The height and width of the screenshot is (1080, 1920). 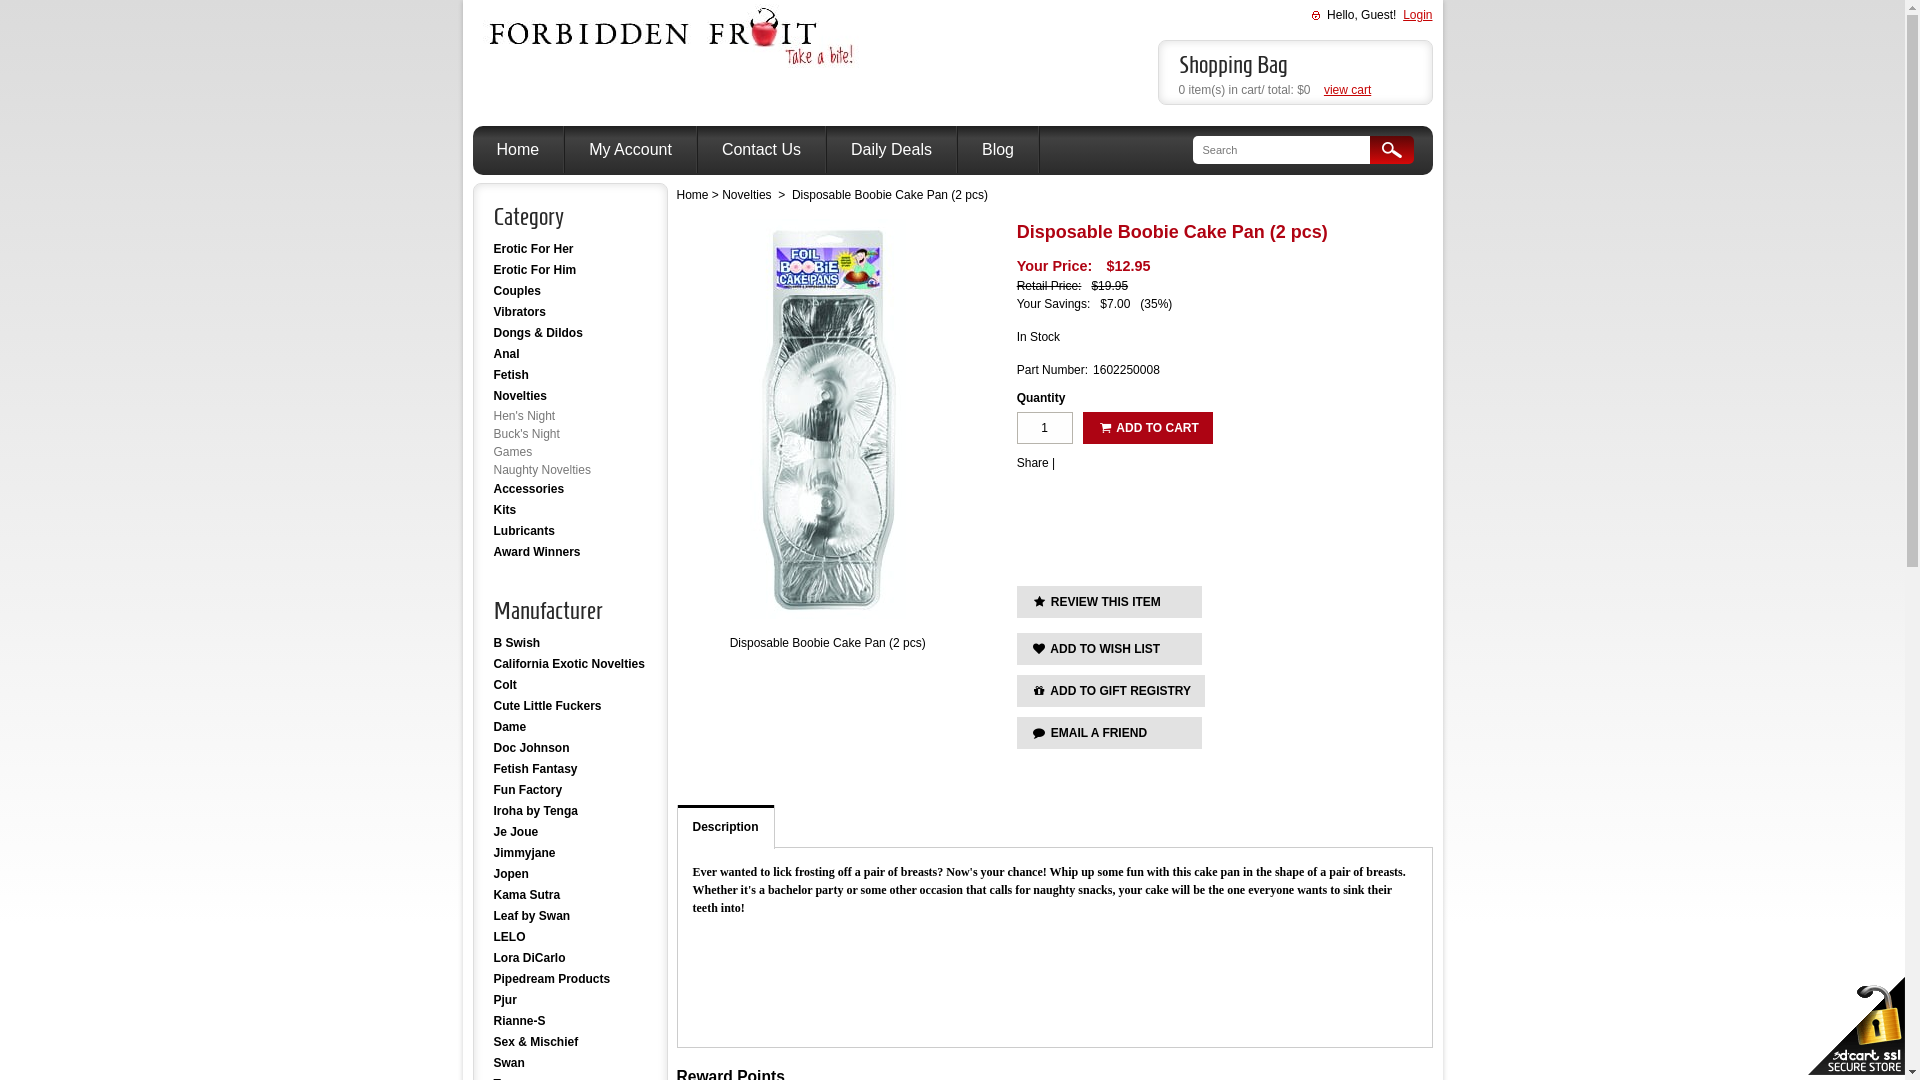 What do you see at coordinates (570, 896) in the screenshot?
I see `Kama Sutra` at bounding box center [570, 896].